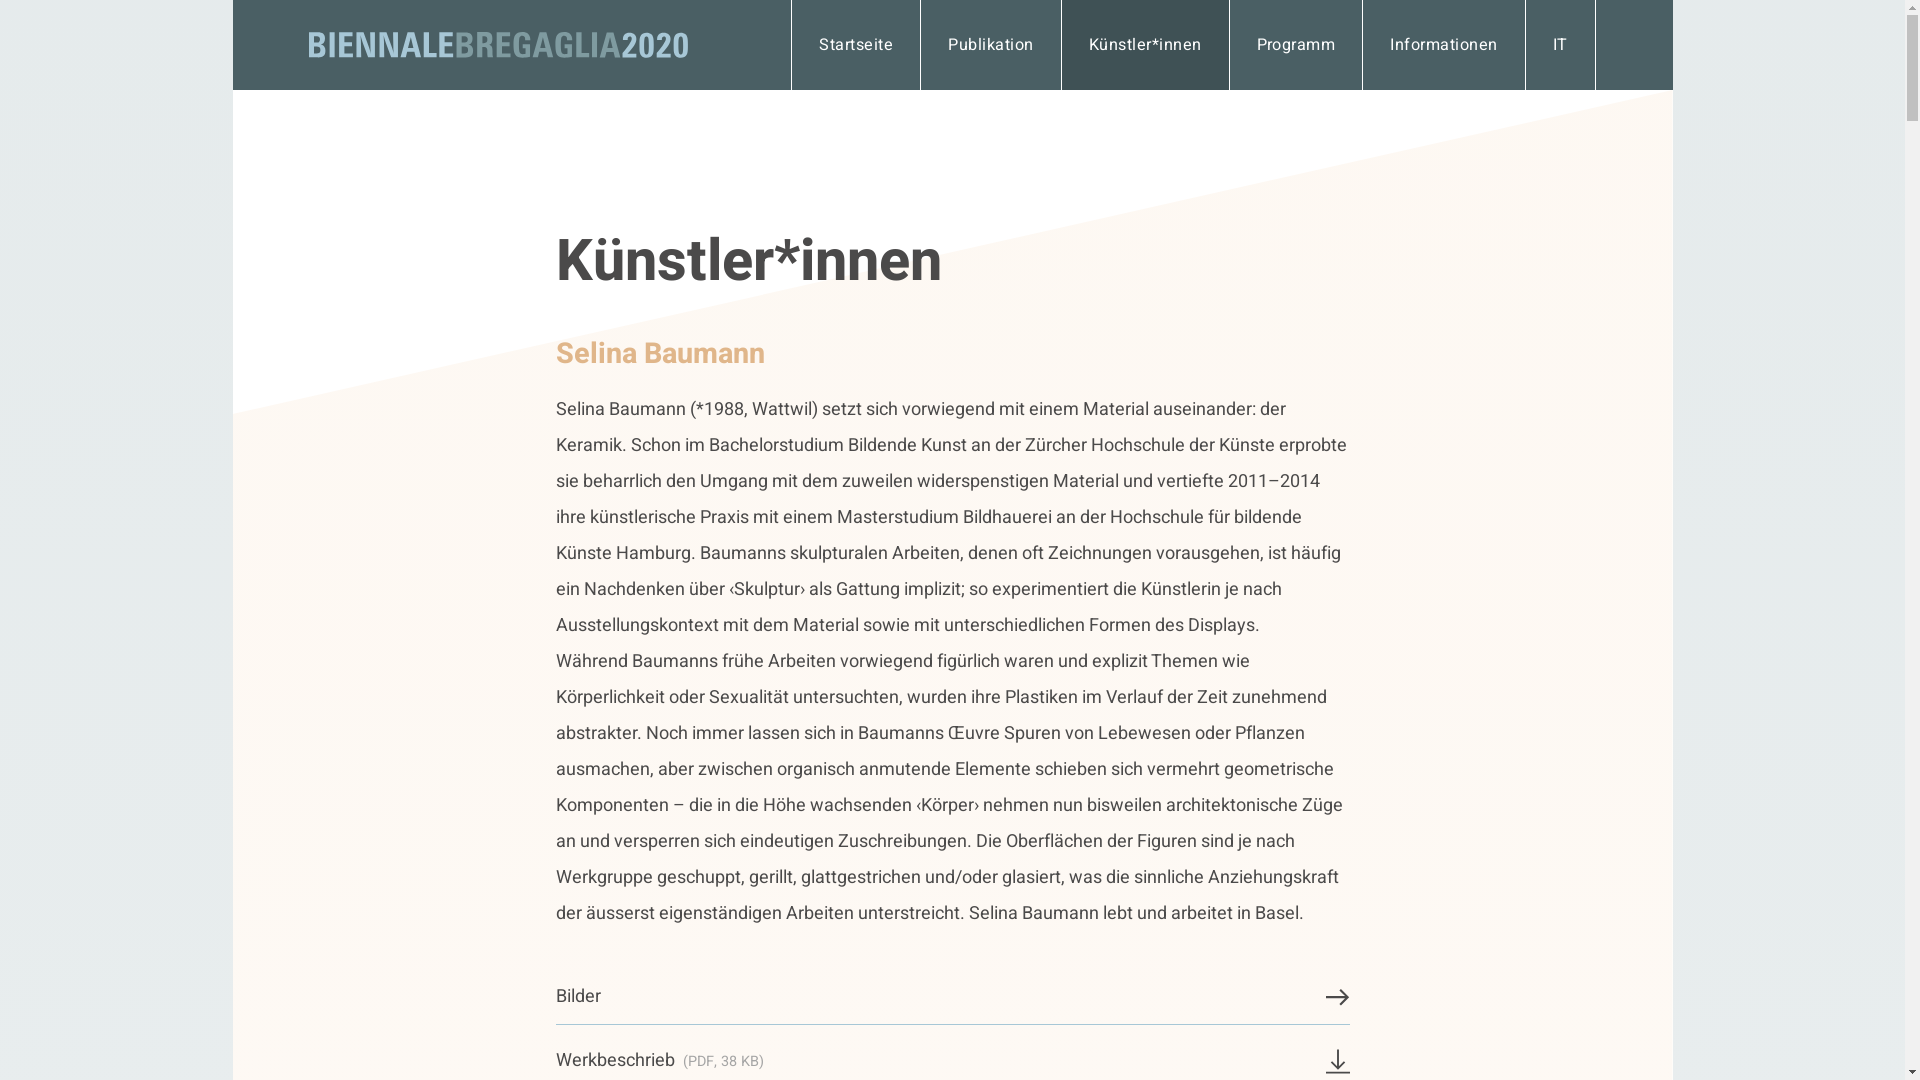  I want to click on IT, so click(1560, 45).